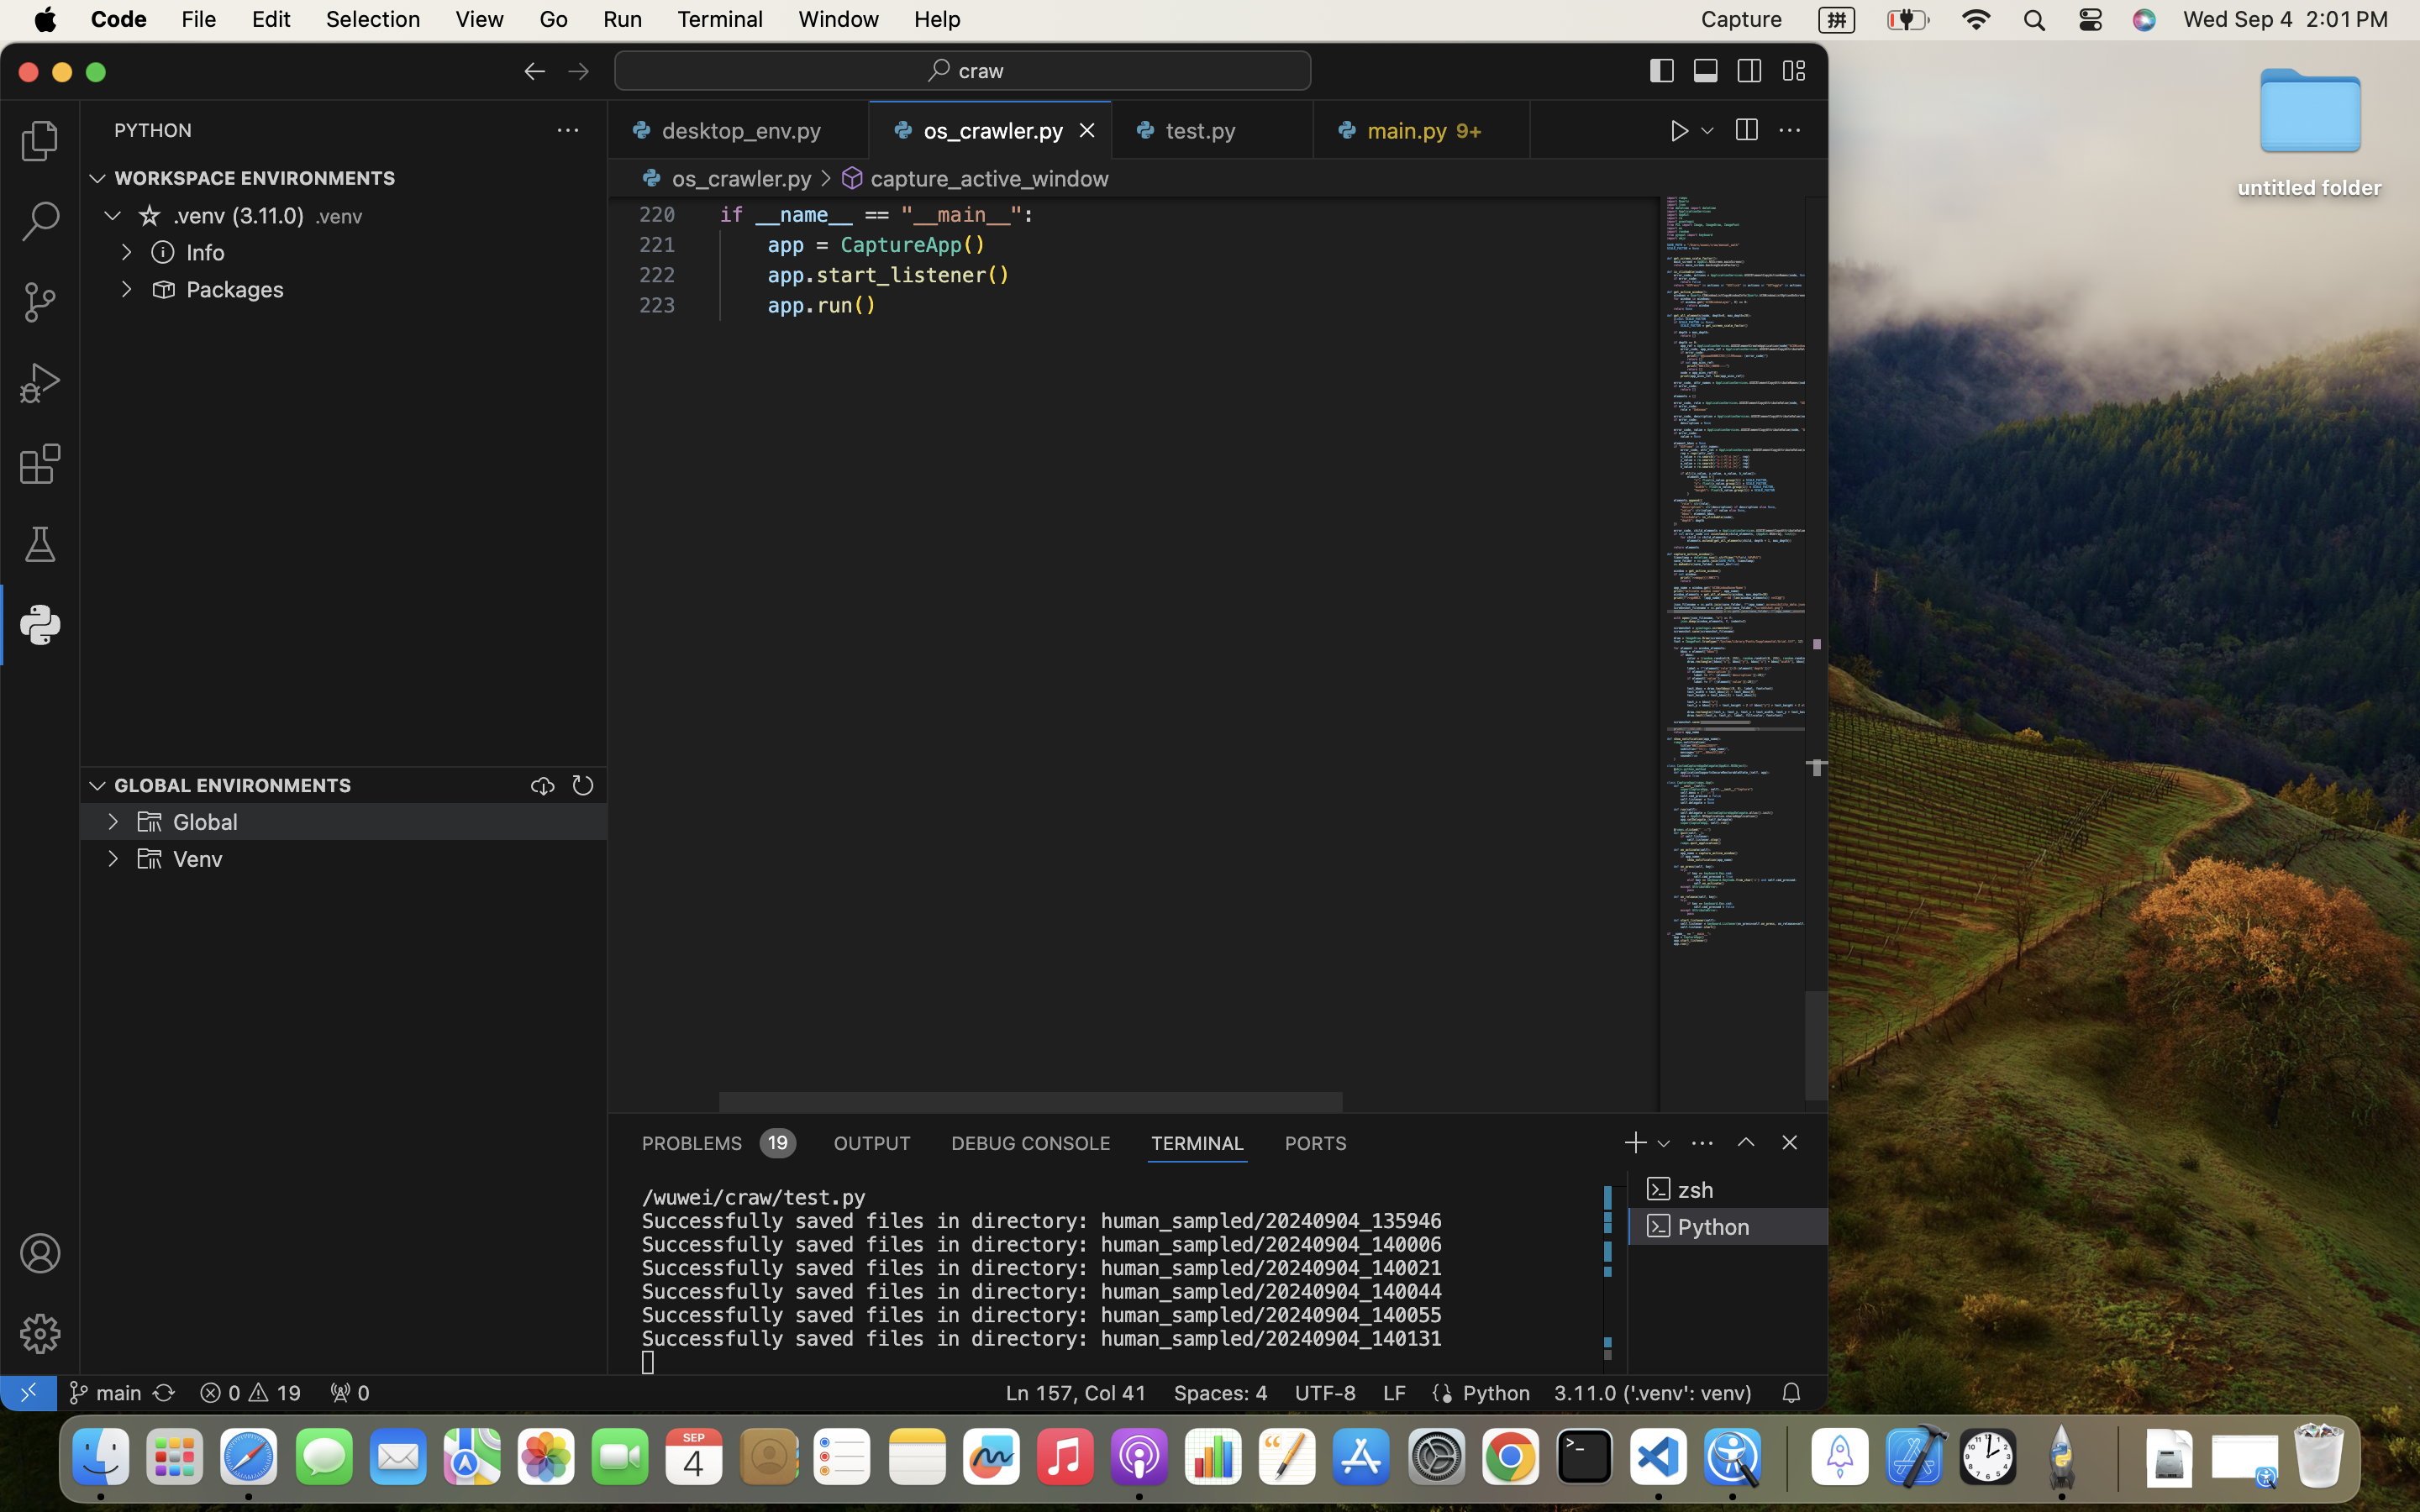 This screenshot has width=2420, height=1512. Describe the element at coordinates (1198, 1142) in the screenshot. I see `1 TERMINAL` at that location.